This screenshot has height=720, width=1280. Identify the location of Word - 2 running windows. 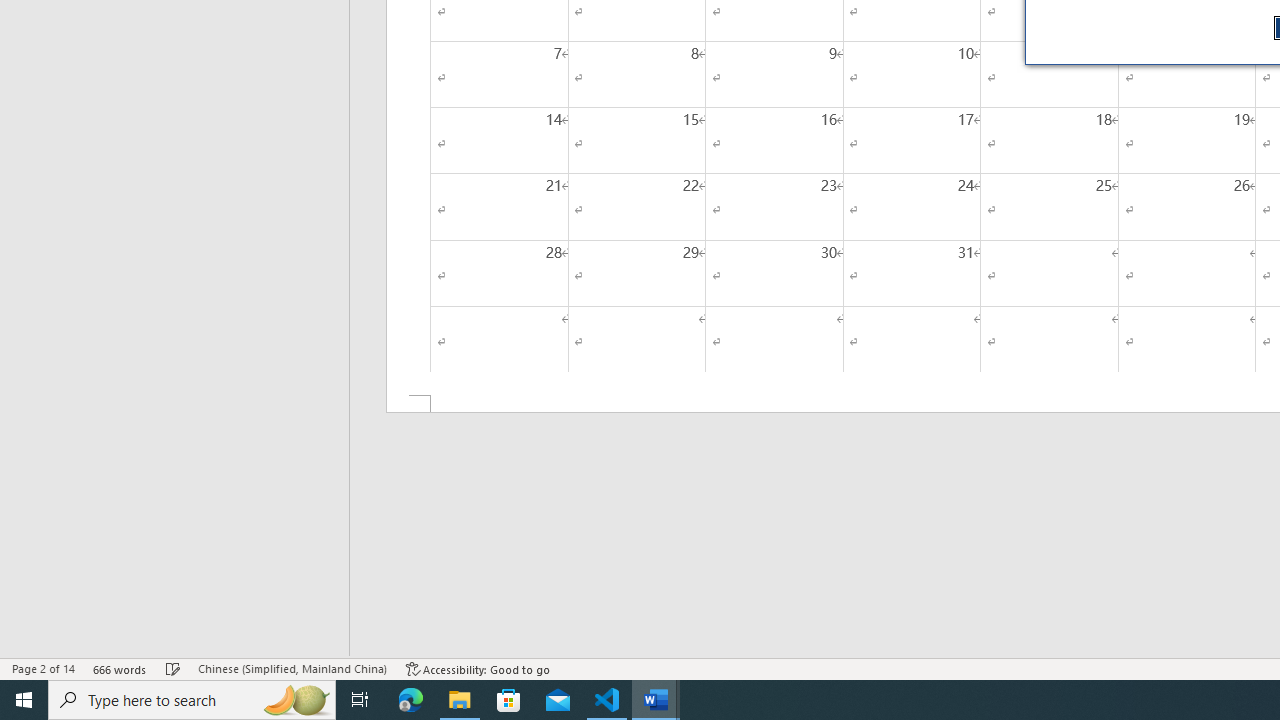
(656, 700).